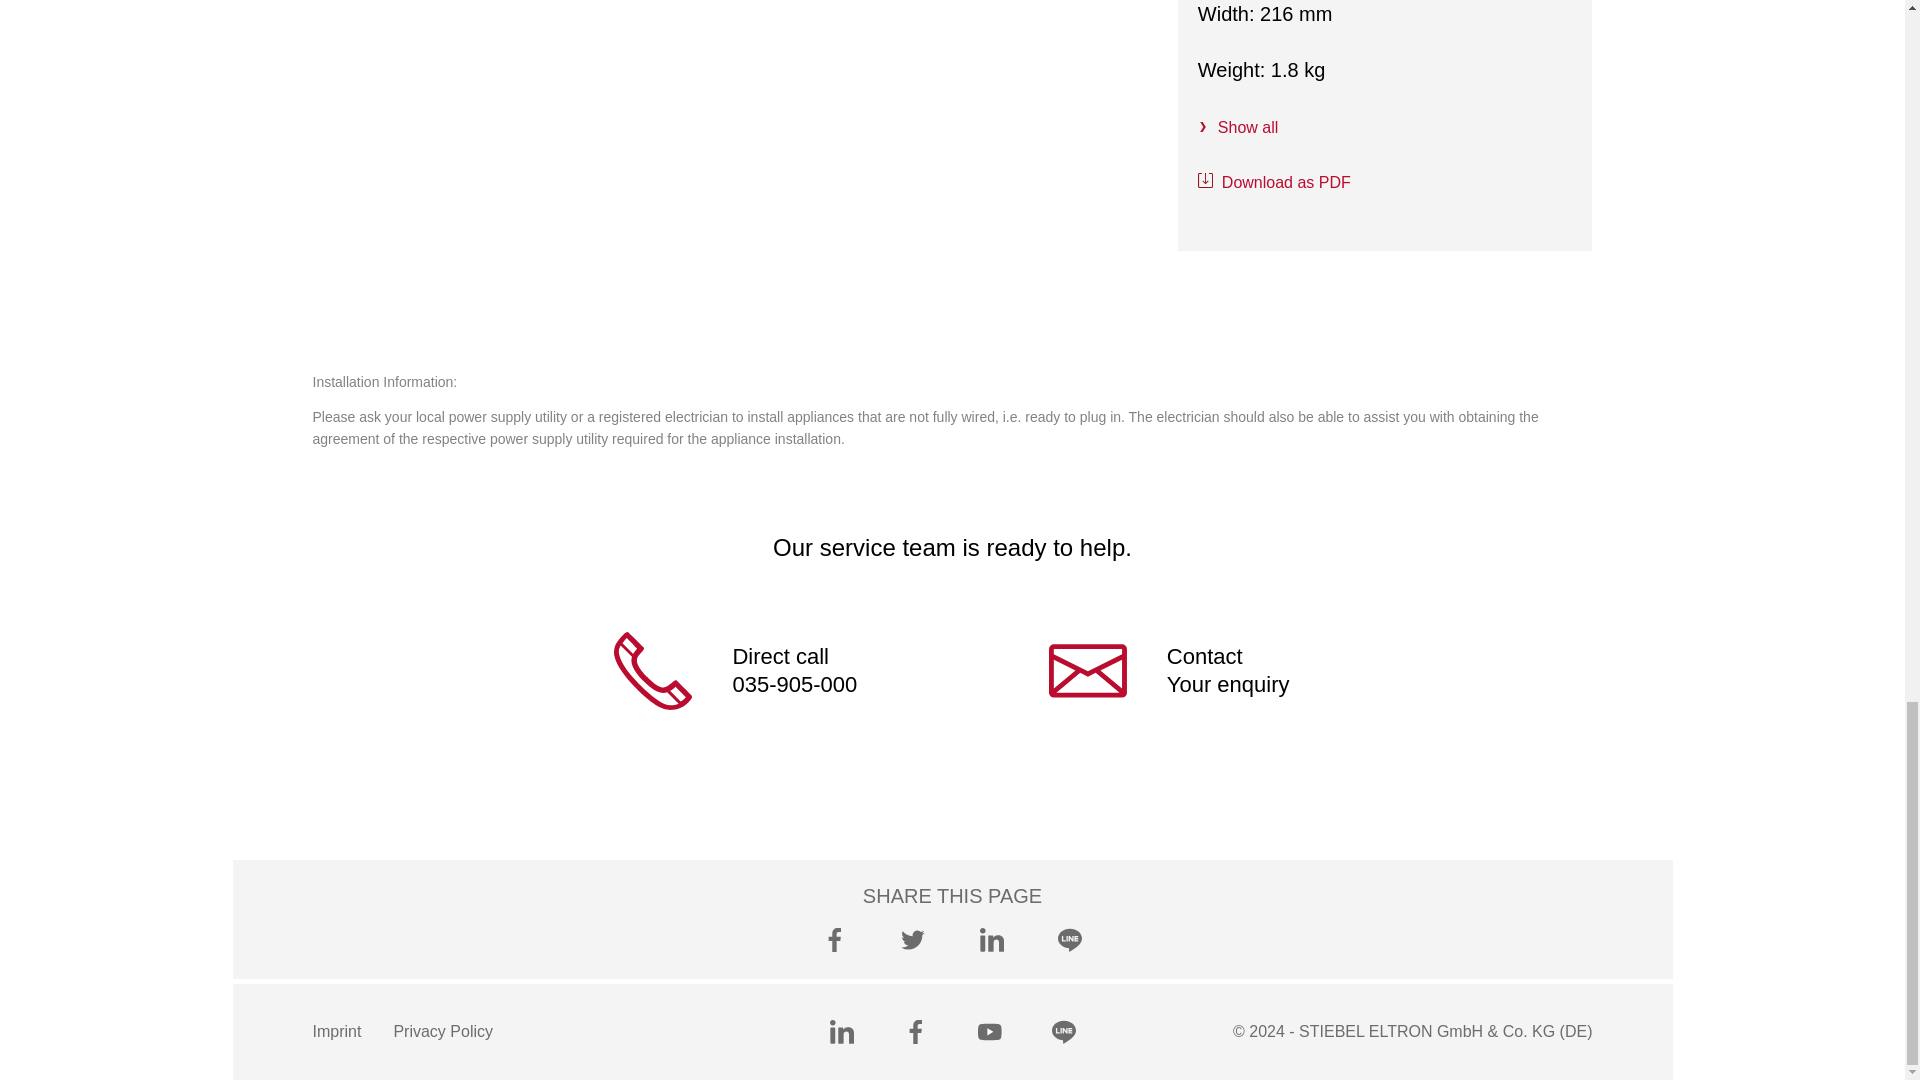 The height and width of the screenshot is (1080, 1920). What do you see at coordinates (990, 1032) in the screenshot?
I see `YouTube` at bounding box center [990, 1032].